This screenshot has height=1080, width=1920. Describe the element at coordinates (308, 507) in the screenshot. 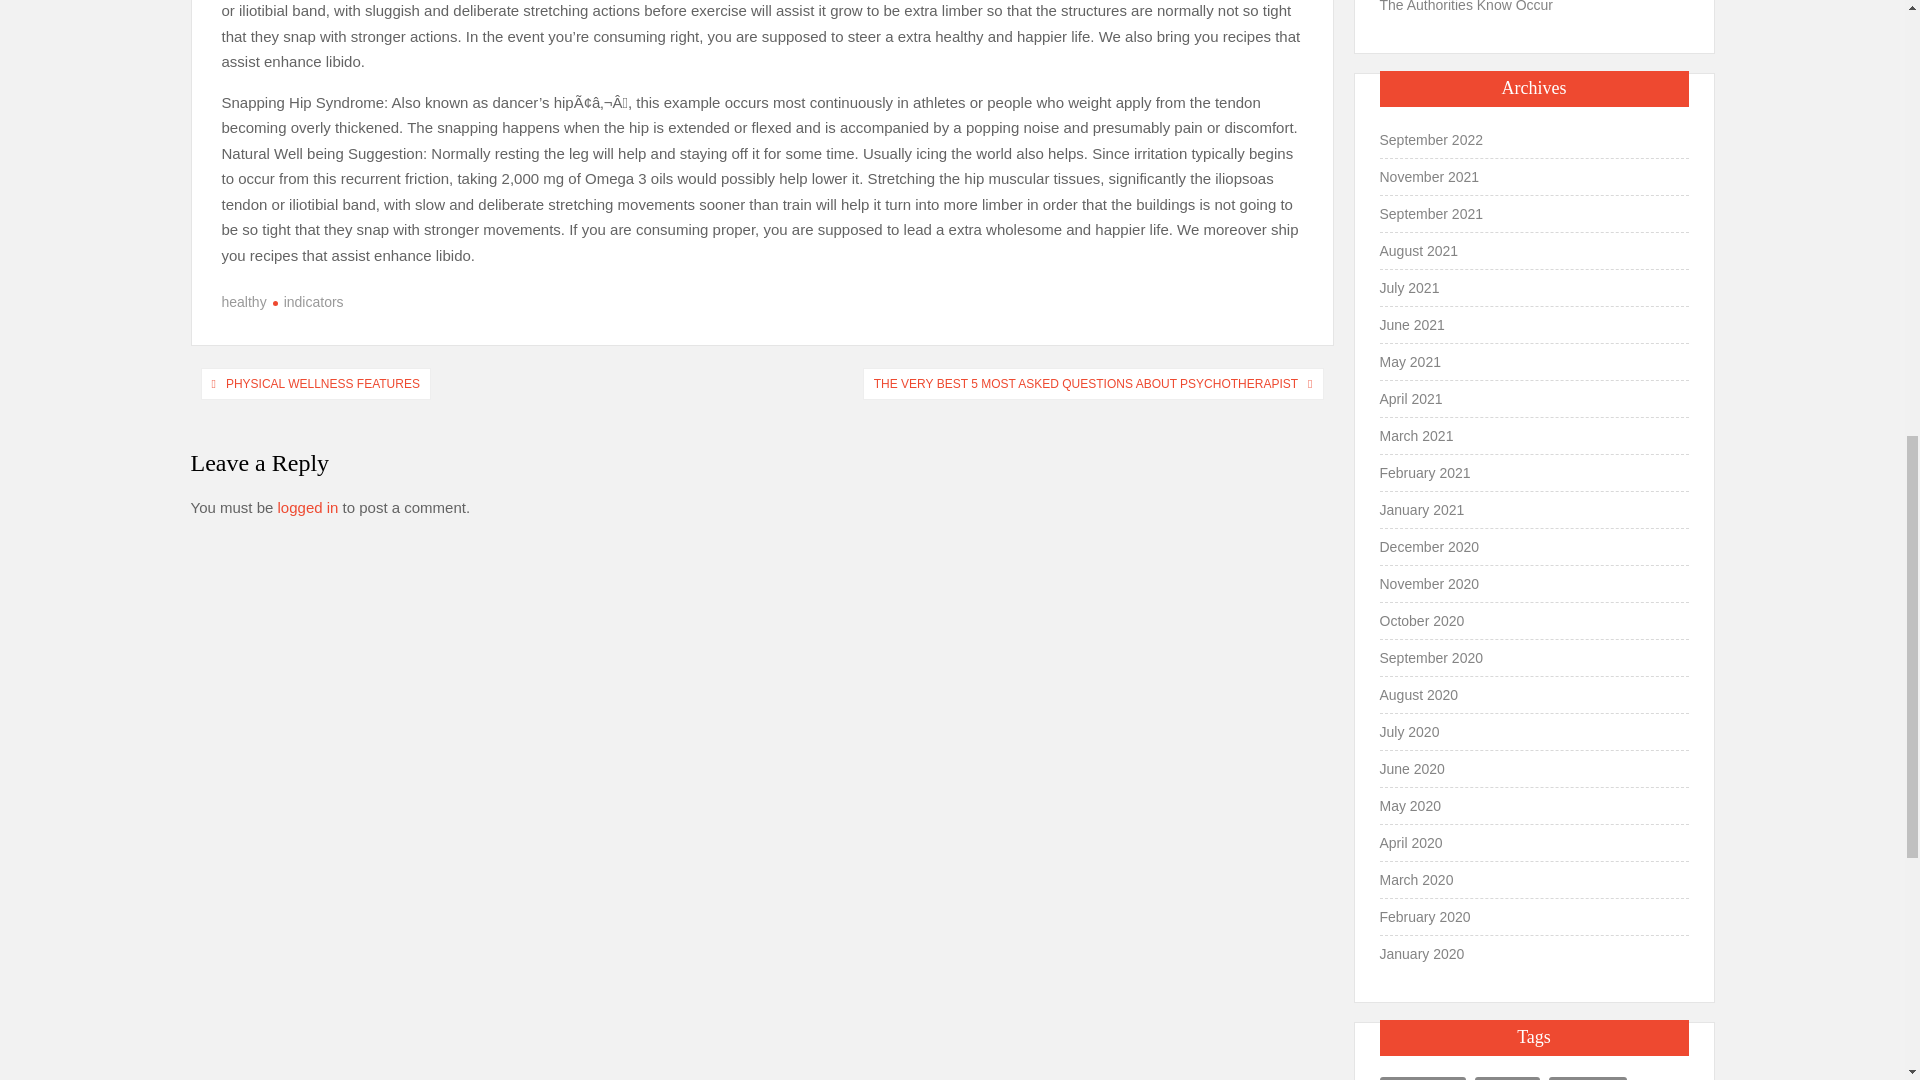

I see `logged in` at that location.